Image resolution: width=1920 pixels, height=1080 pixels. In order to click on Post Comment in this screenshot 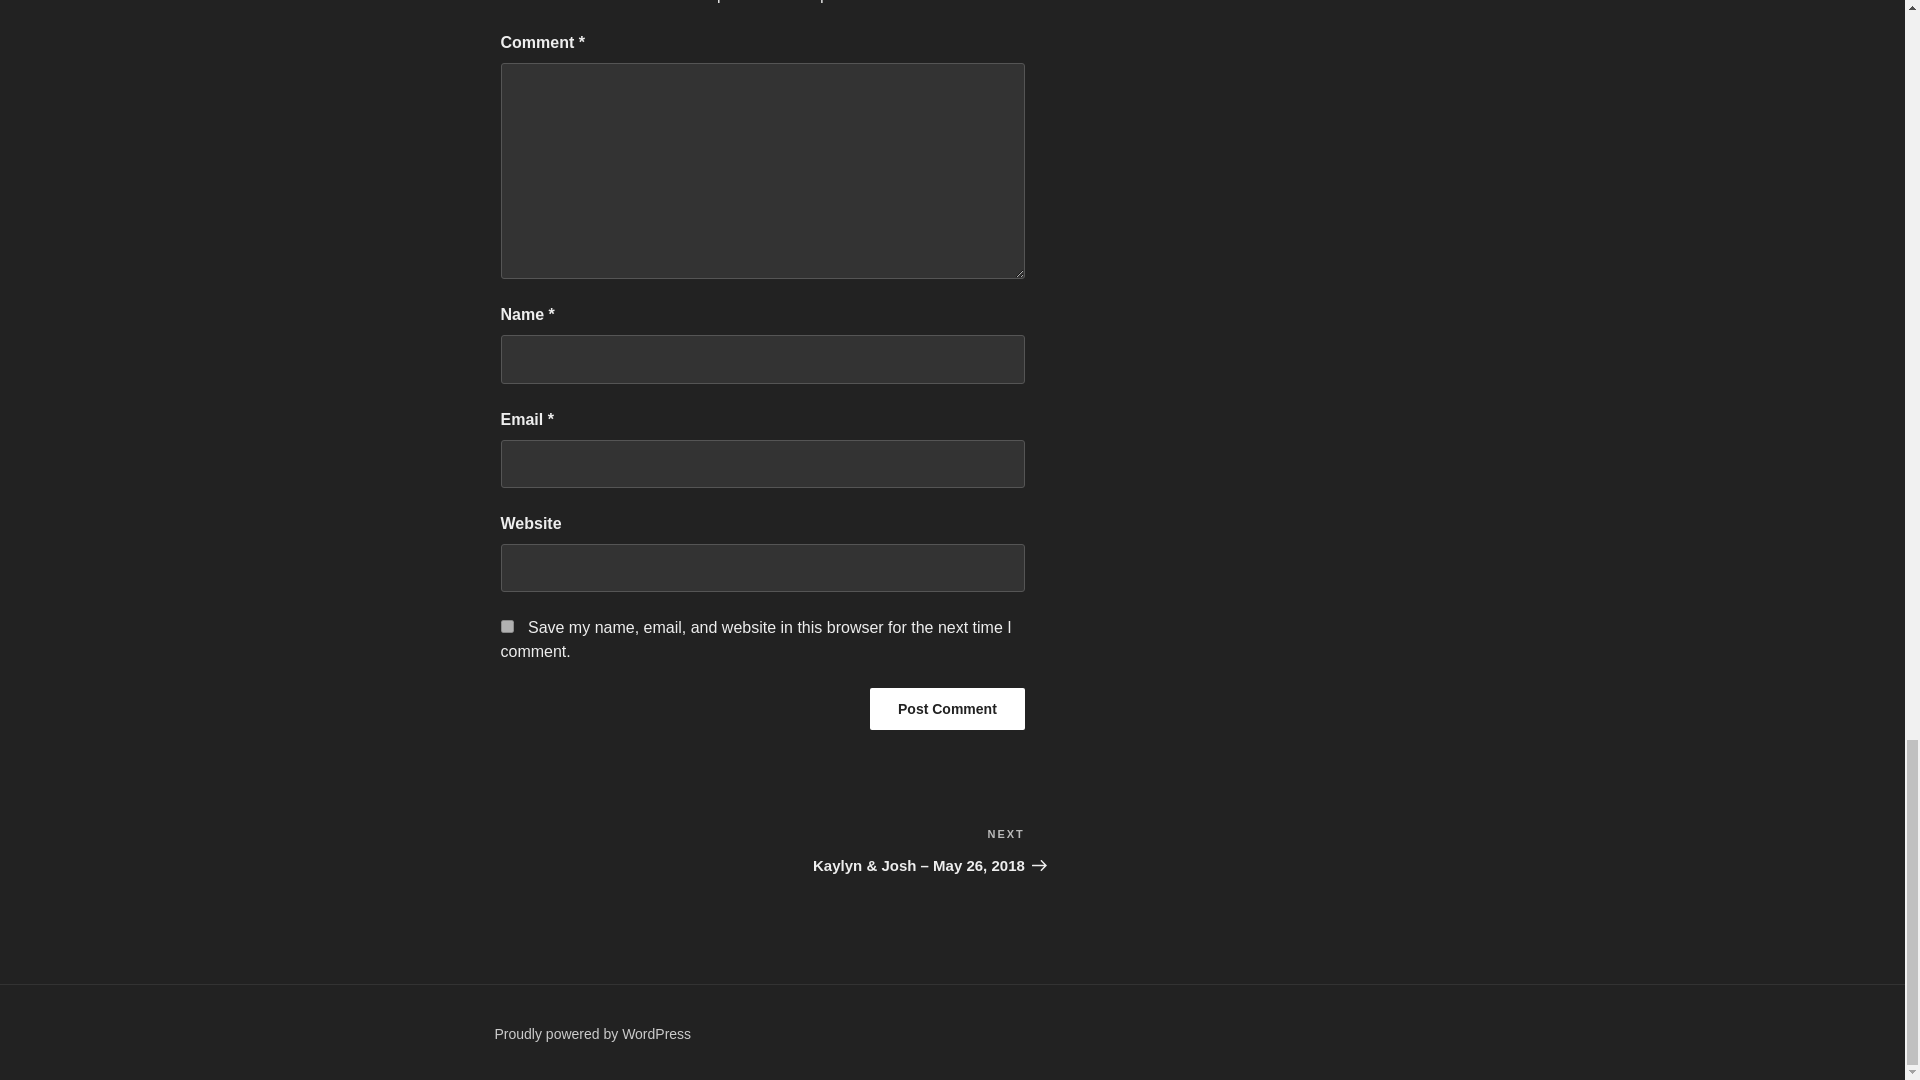, I will do `click(947, 708)`.